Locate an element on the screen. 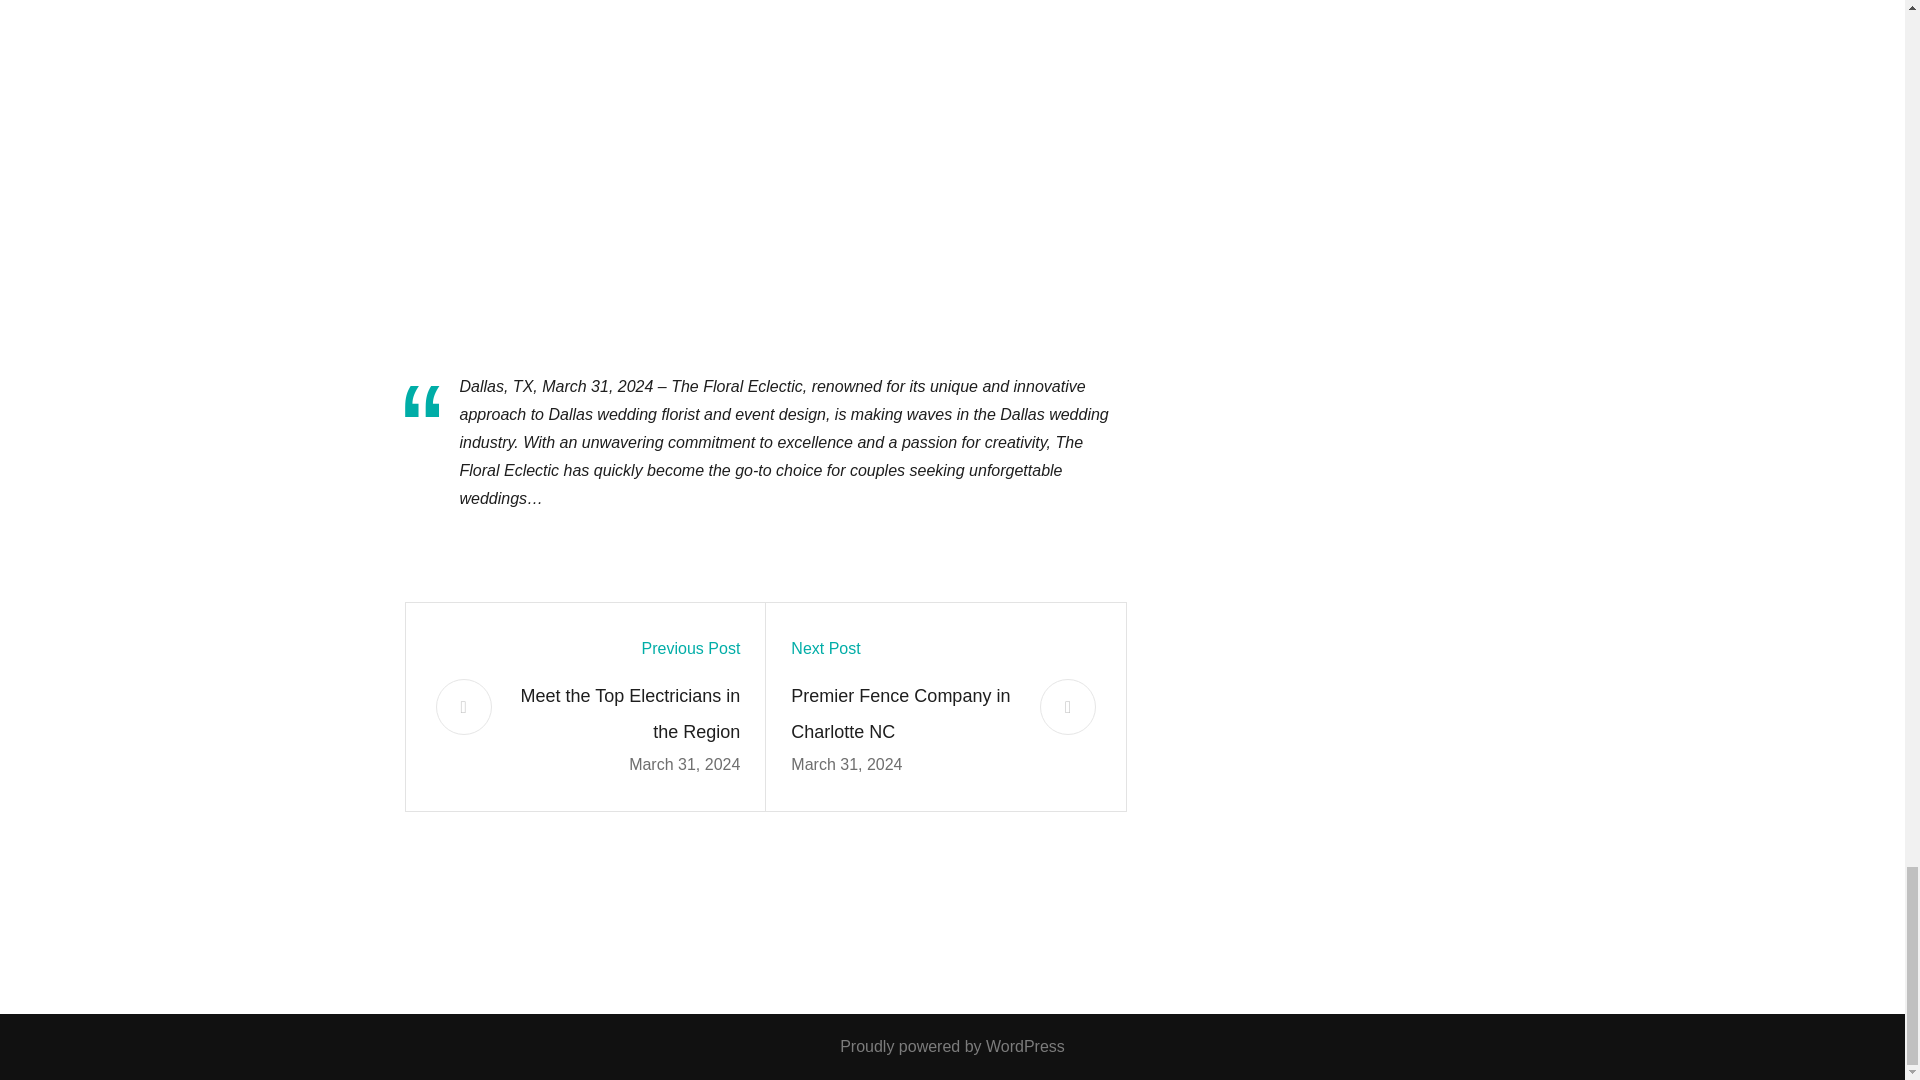  March 31, 2024 is located at coordinates (846, 764).